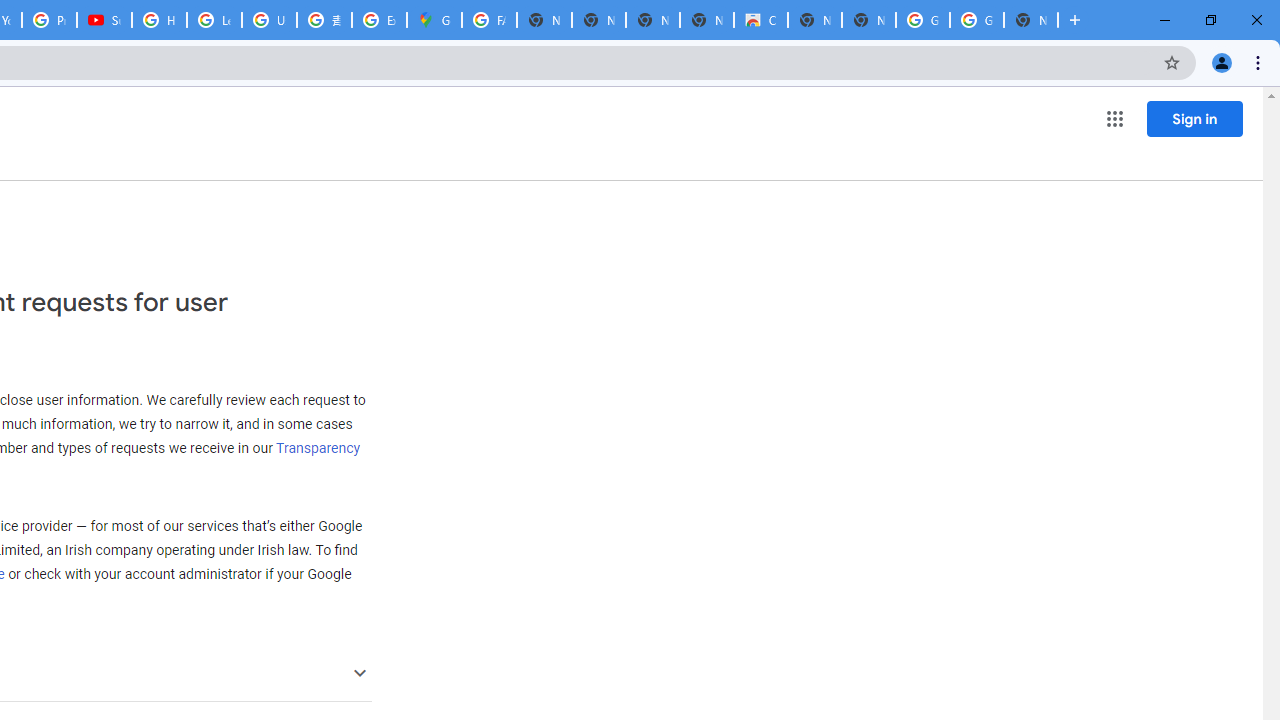 The image size is (1280, 720). What do you see at coordinates (1030, 20) in the screenshot?
I see `New Tab` at bounding box center [1030, 20].